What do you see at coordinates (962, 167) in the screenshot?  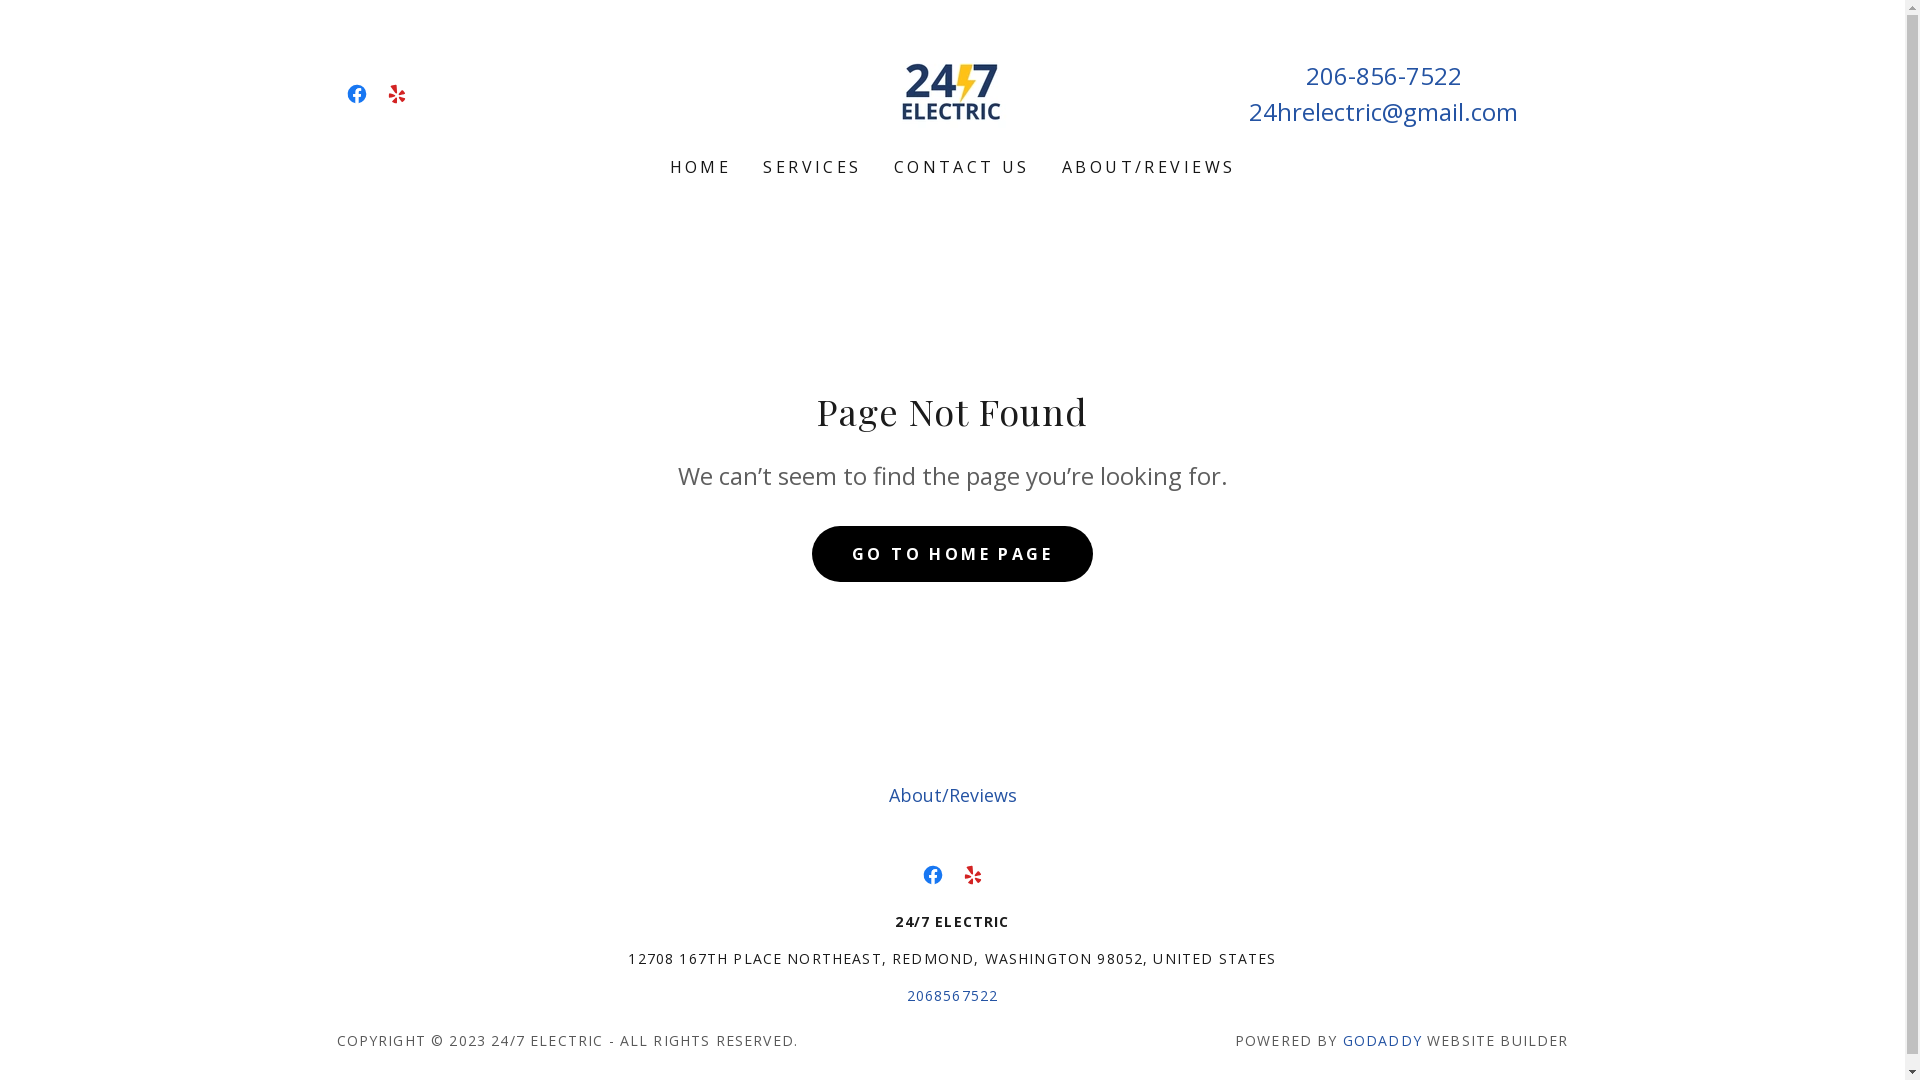 I see `CONTACT US` at bounding box center [962, 167].